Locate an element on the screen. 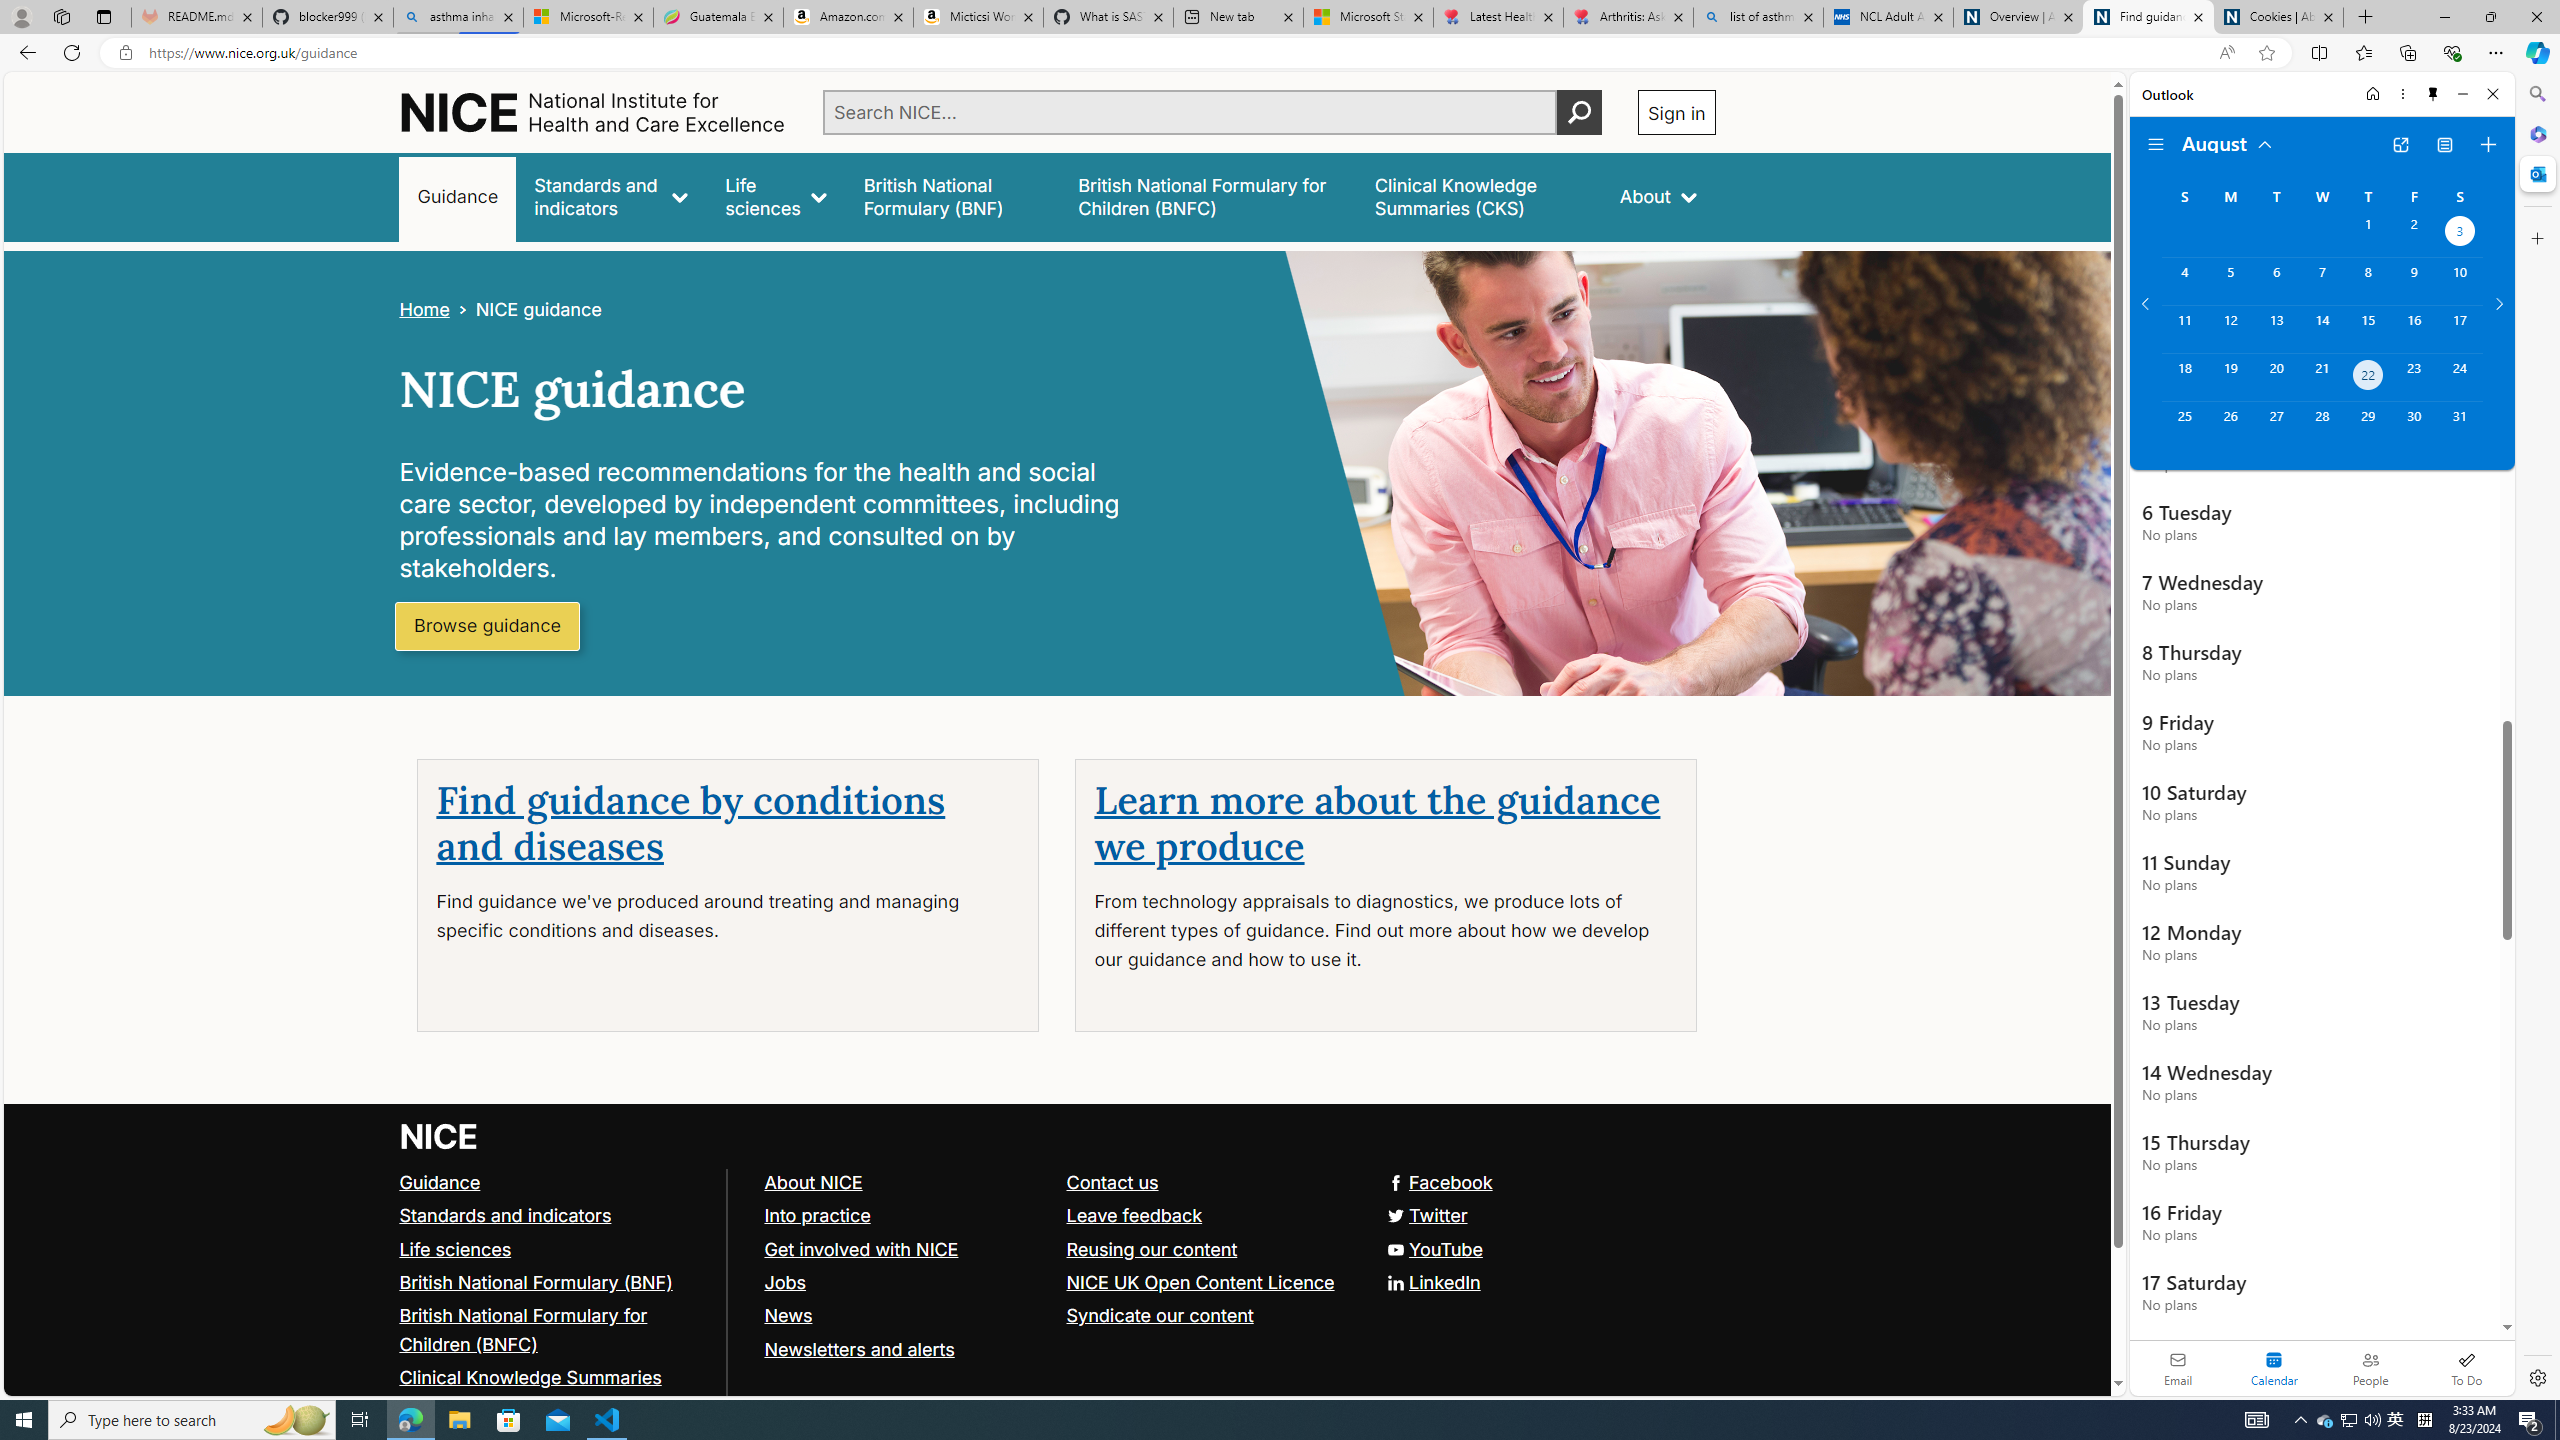 This screenshot has height=1440, width=2560. To Do is located at coordinates (2466, 1368).